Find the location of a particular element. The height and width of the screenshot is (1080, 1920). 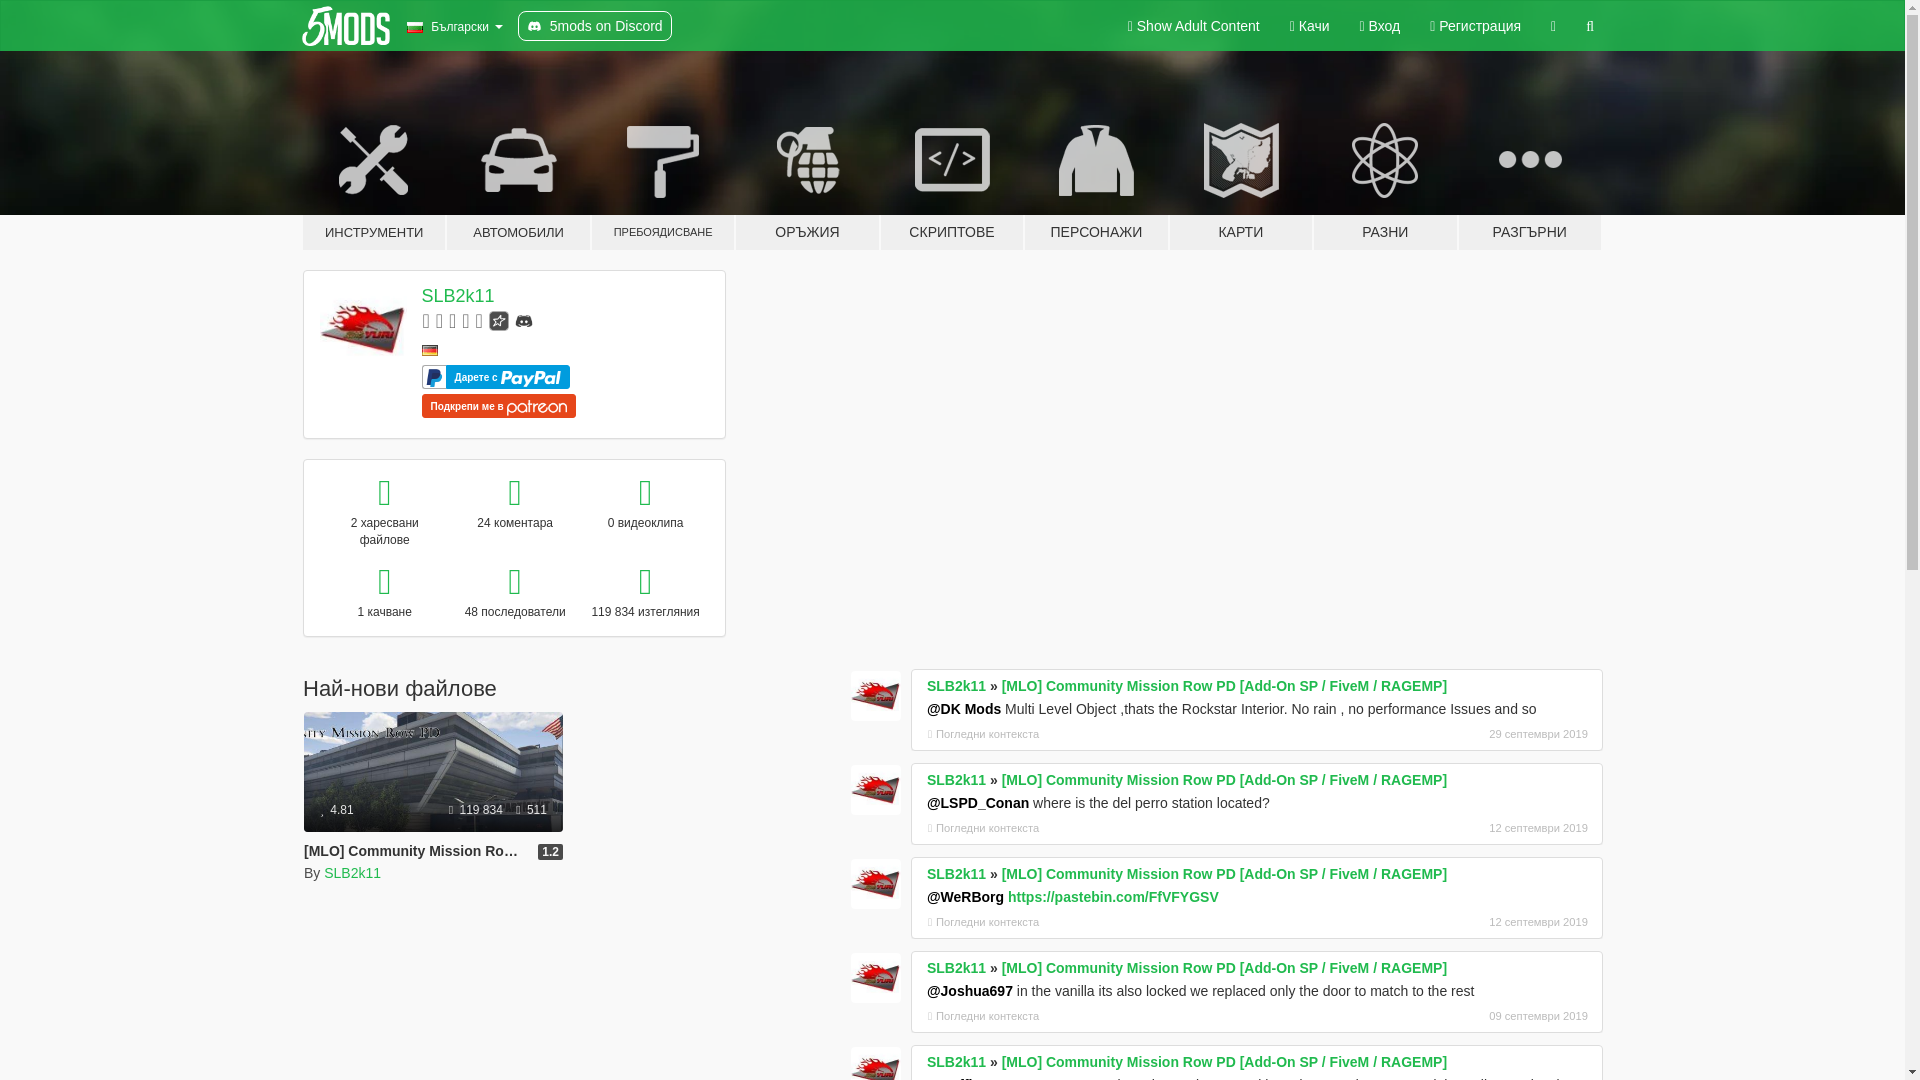

4.81 star rating is located at coordinates (336, 810).